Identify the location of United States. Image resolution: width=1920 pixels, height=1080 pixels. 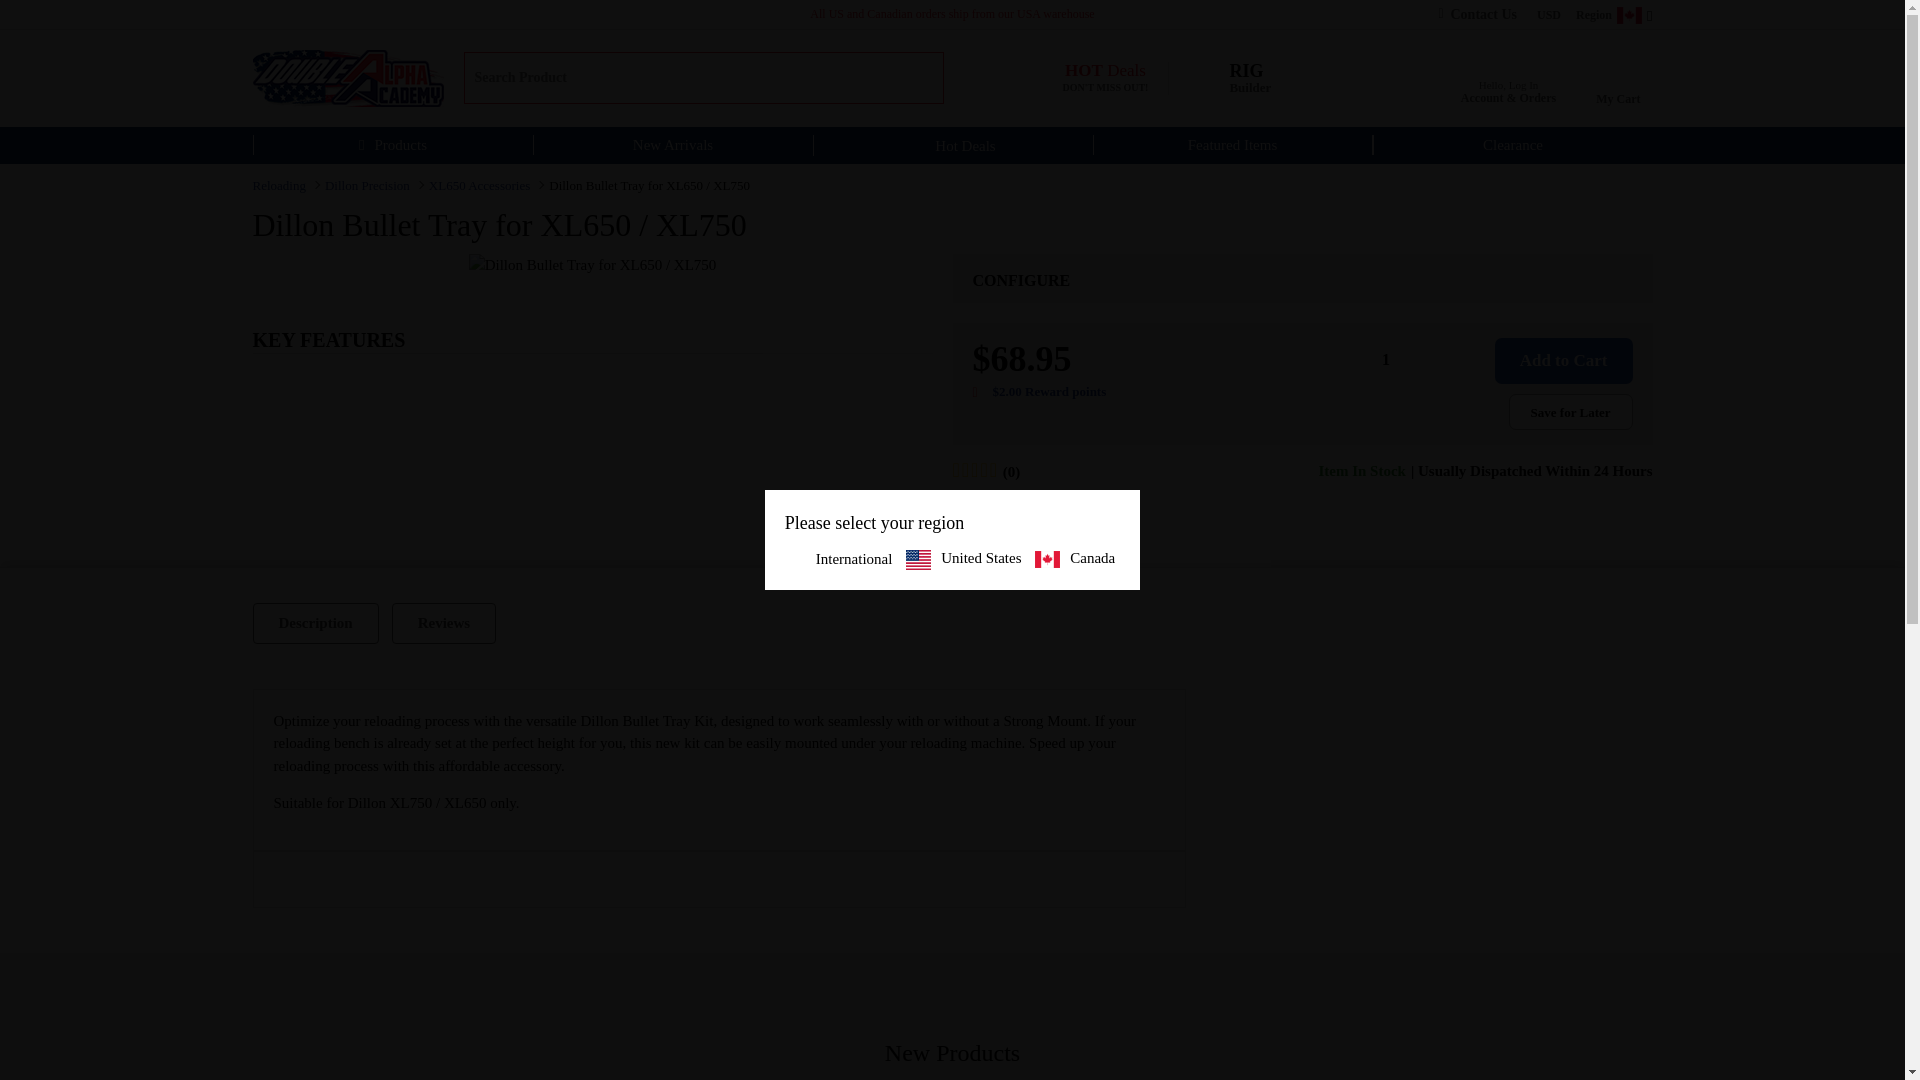
(1095, 78).